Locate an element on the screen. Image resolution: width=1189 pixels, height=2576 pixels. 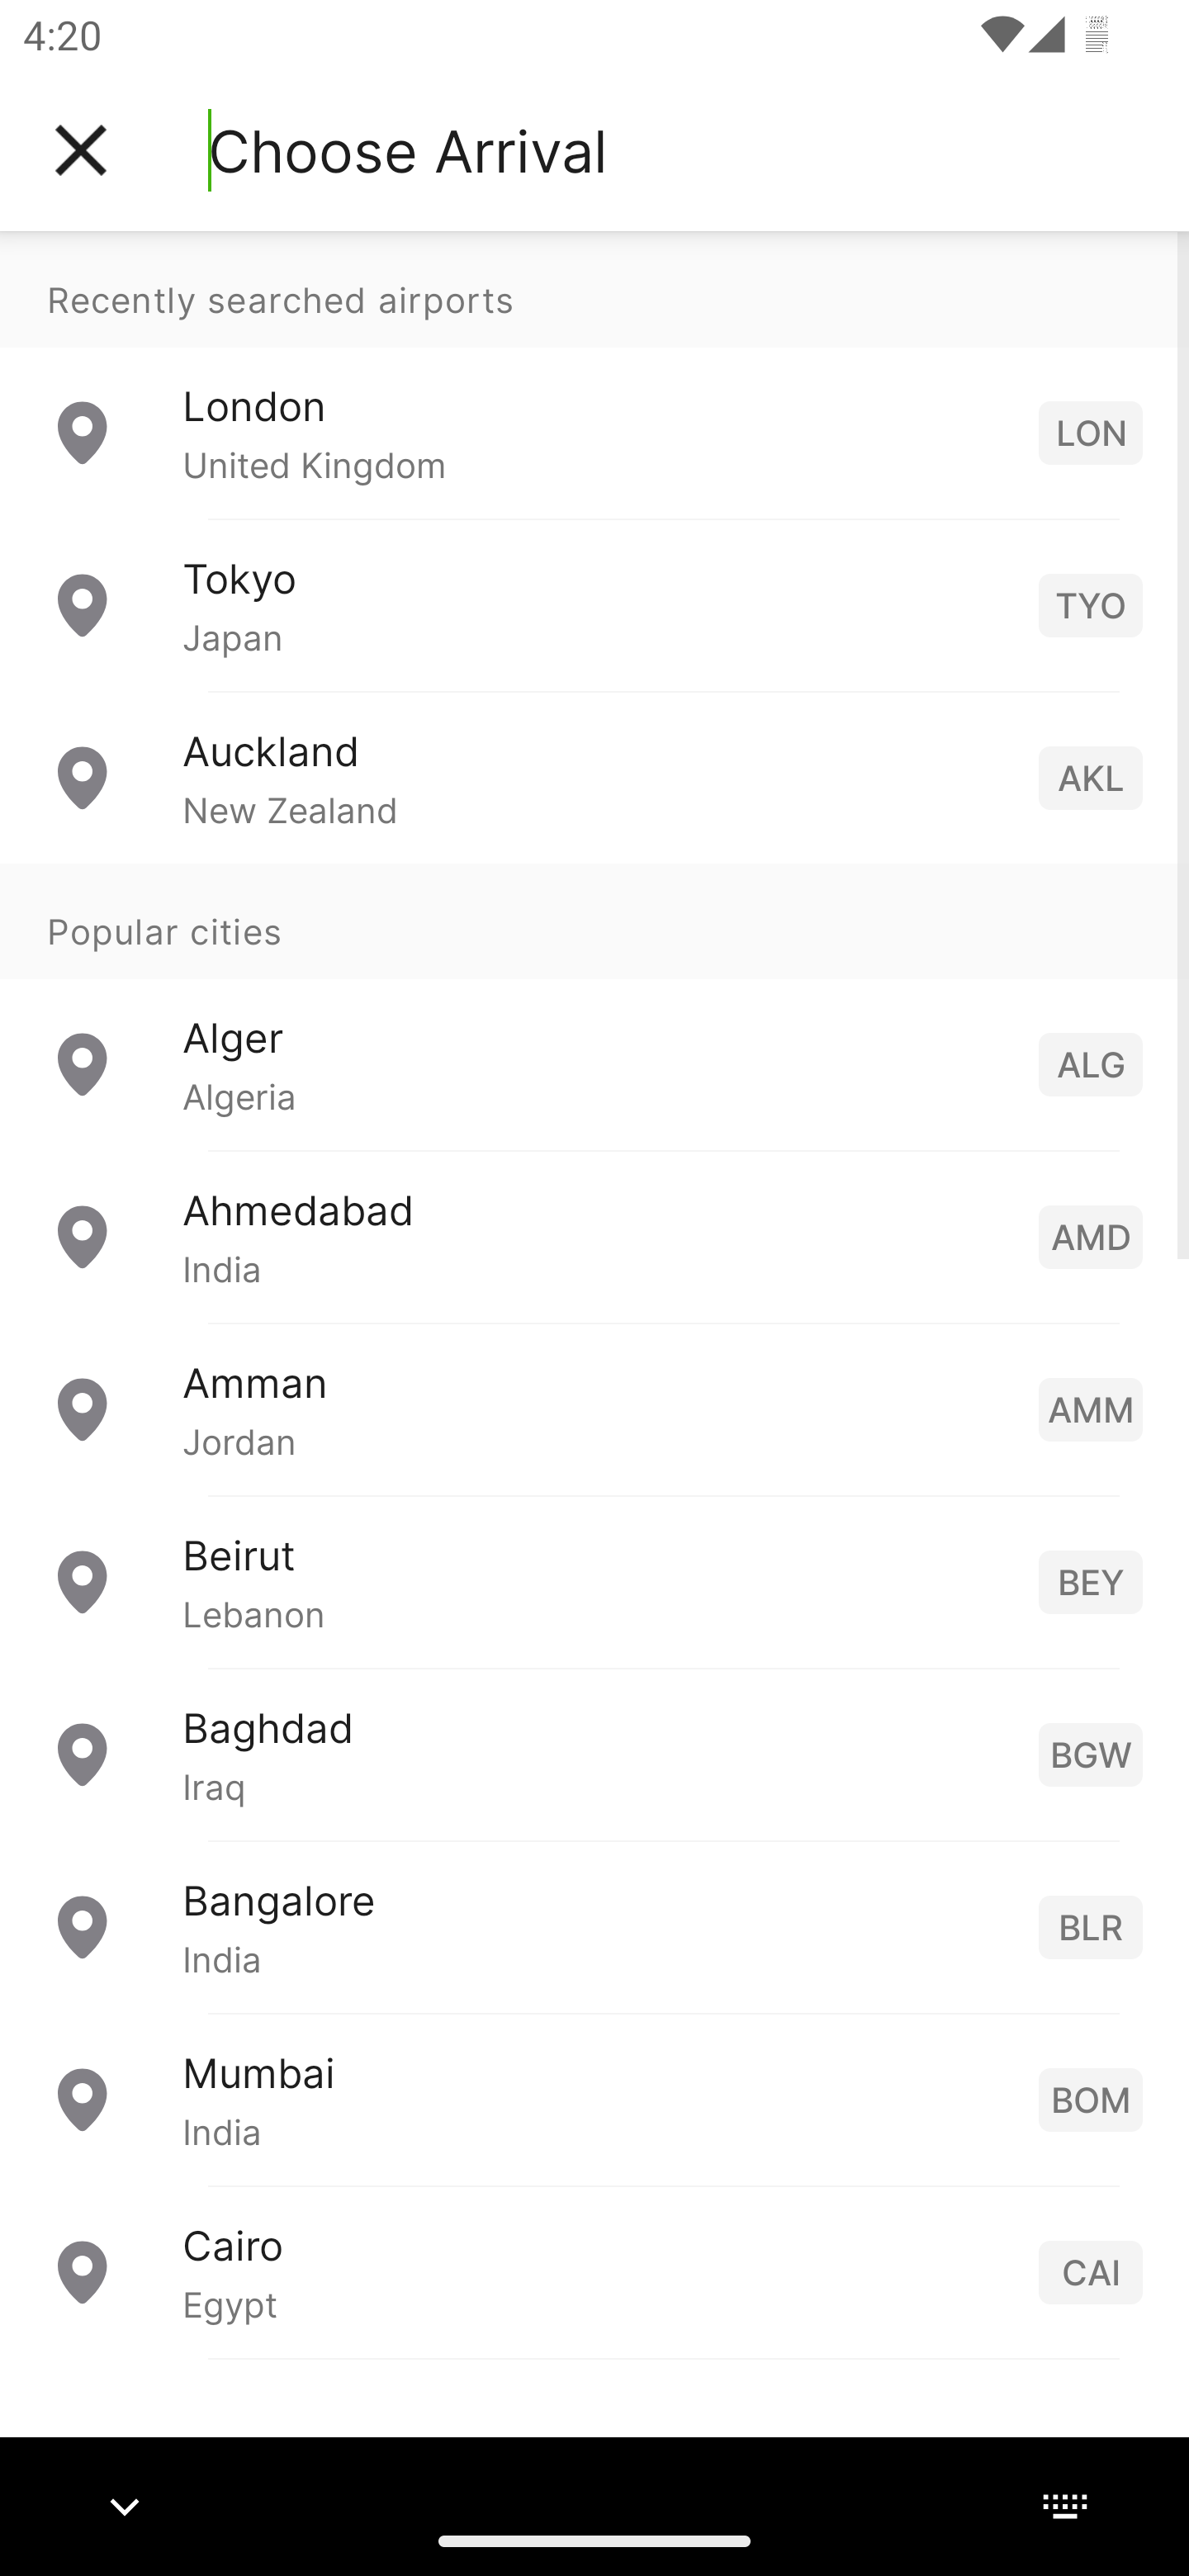
Baghdad Iraq BGW is located at coordinates (594, 1752).